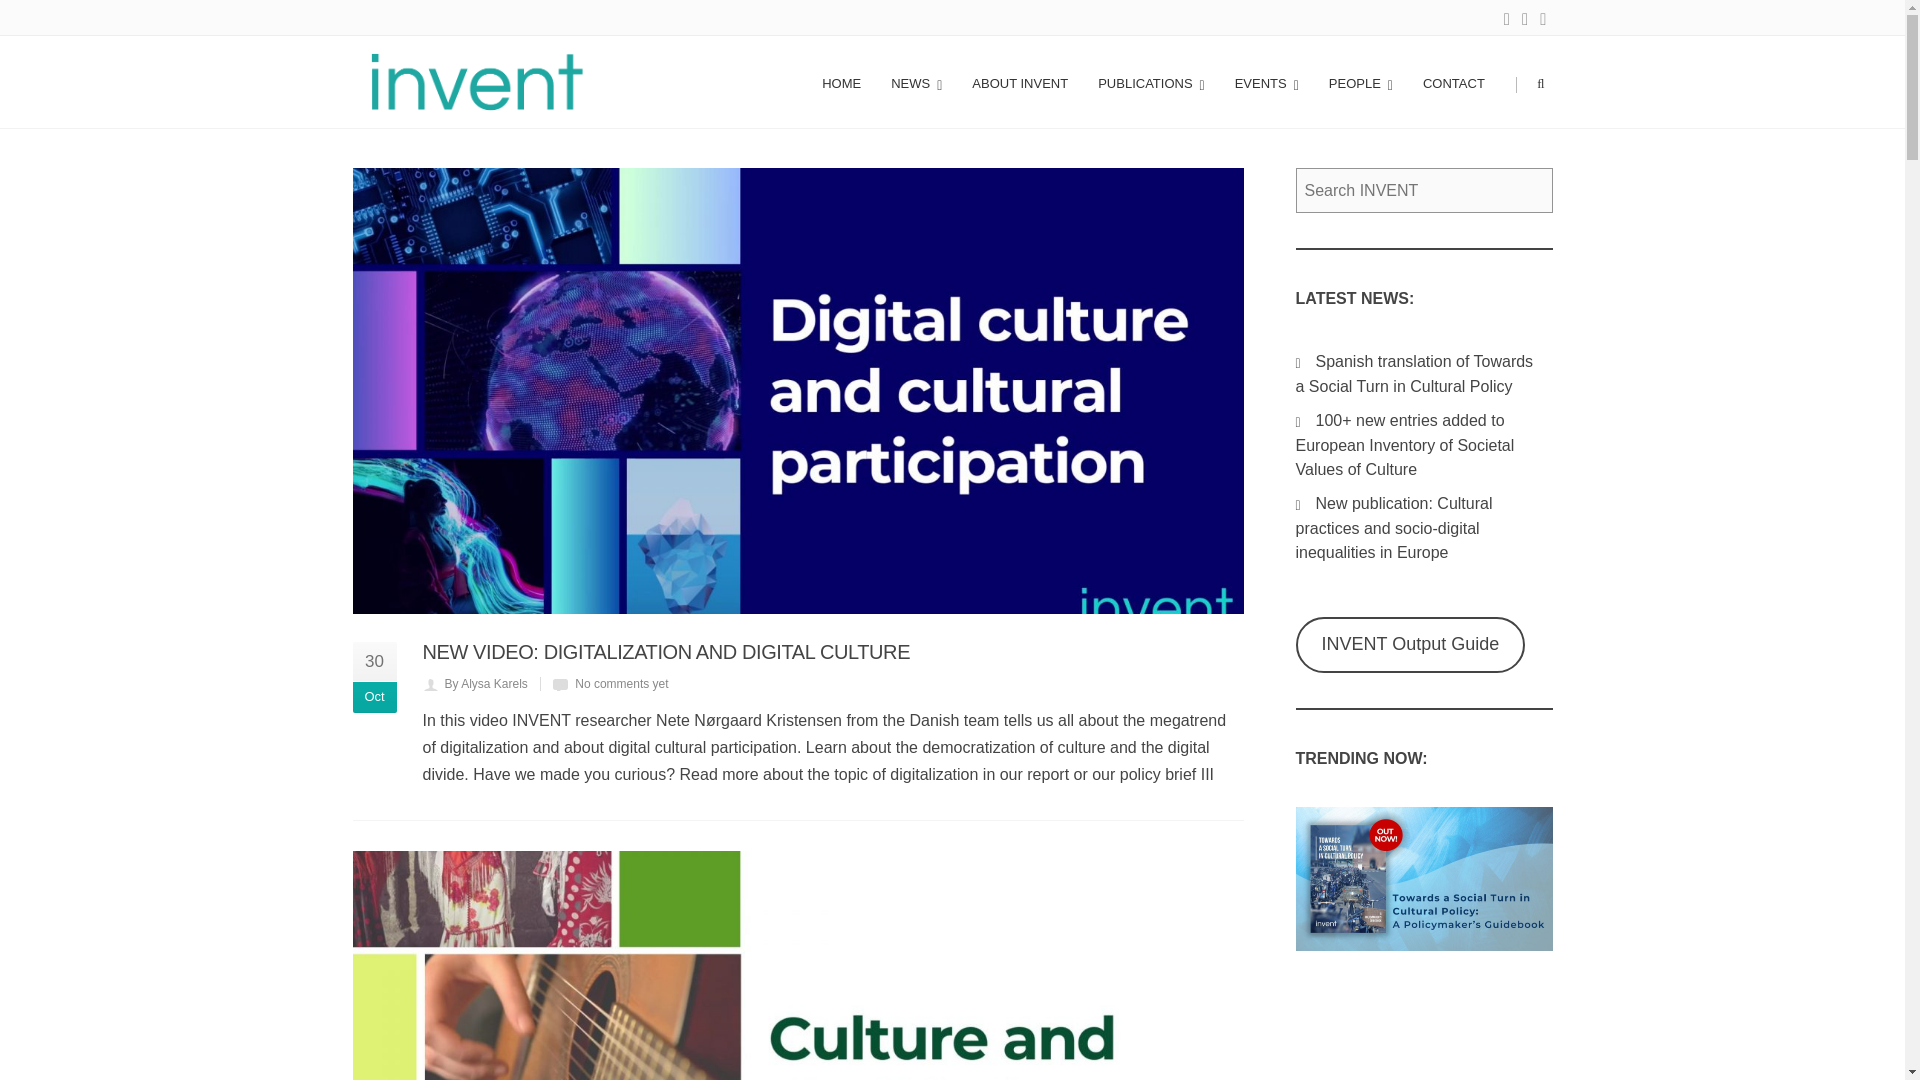 This screenshot has height=1080, width=1920. What do you see at coordinates (1360, 82) in the screenshot?
I see `PEOPLE` at bounding box center [1360, 82].